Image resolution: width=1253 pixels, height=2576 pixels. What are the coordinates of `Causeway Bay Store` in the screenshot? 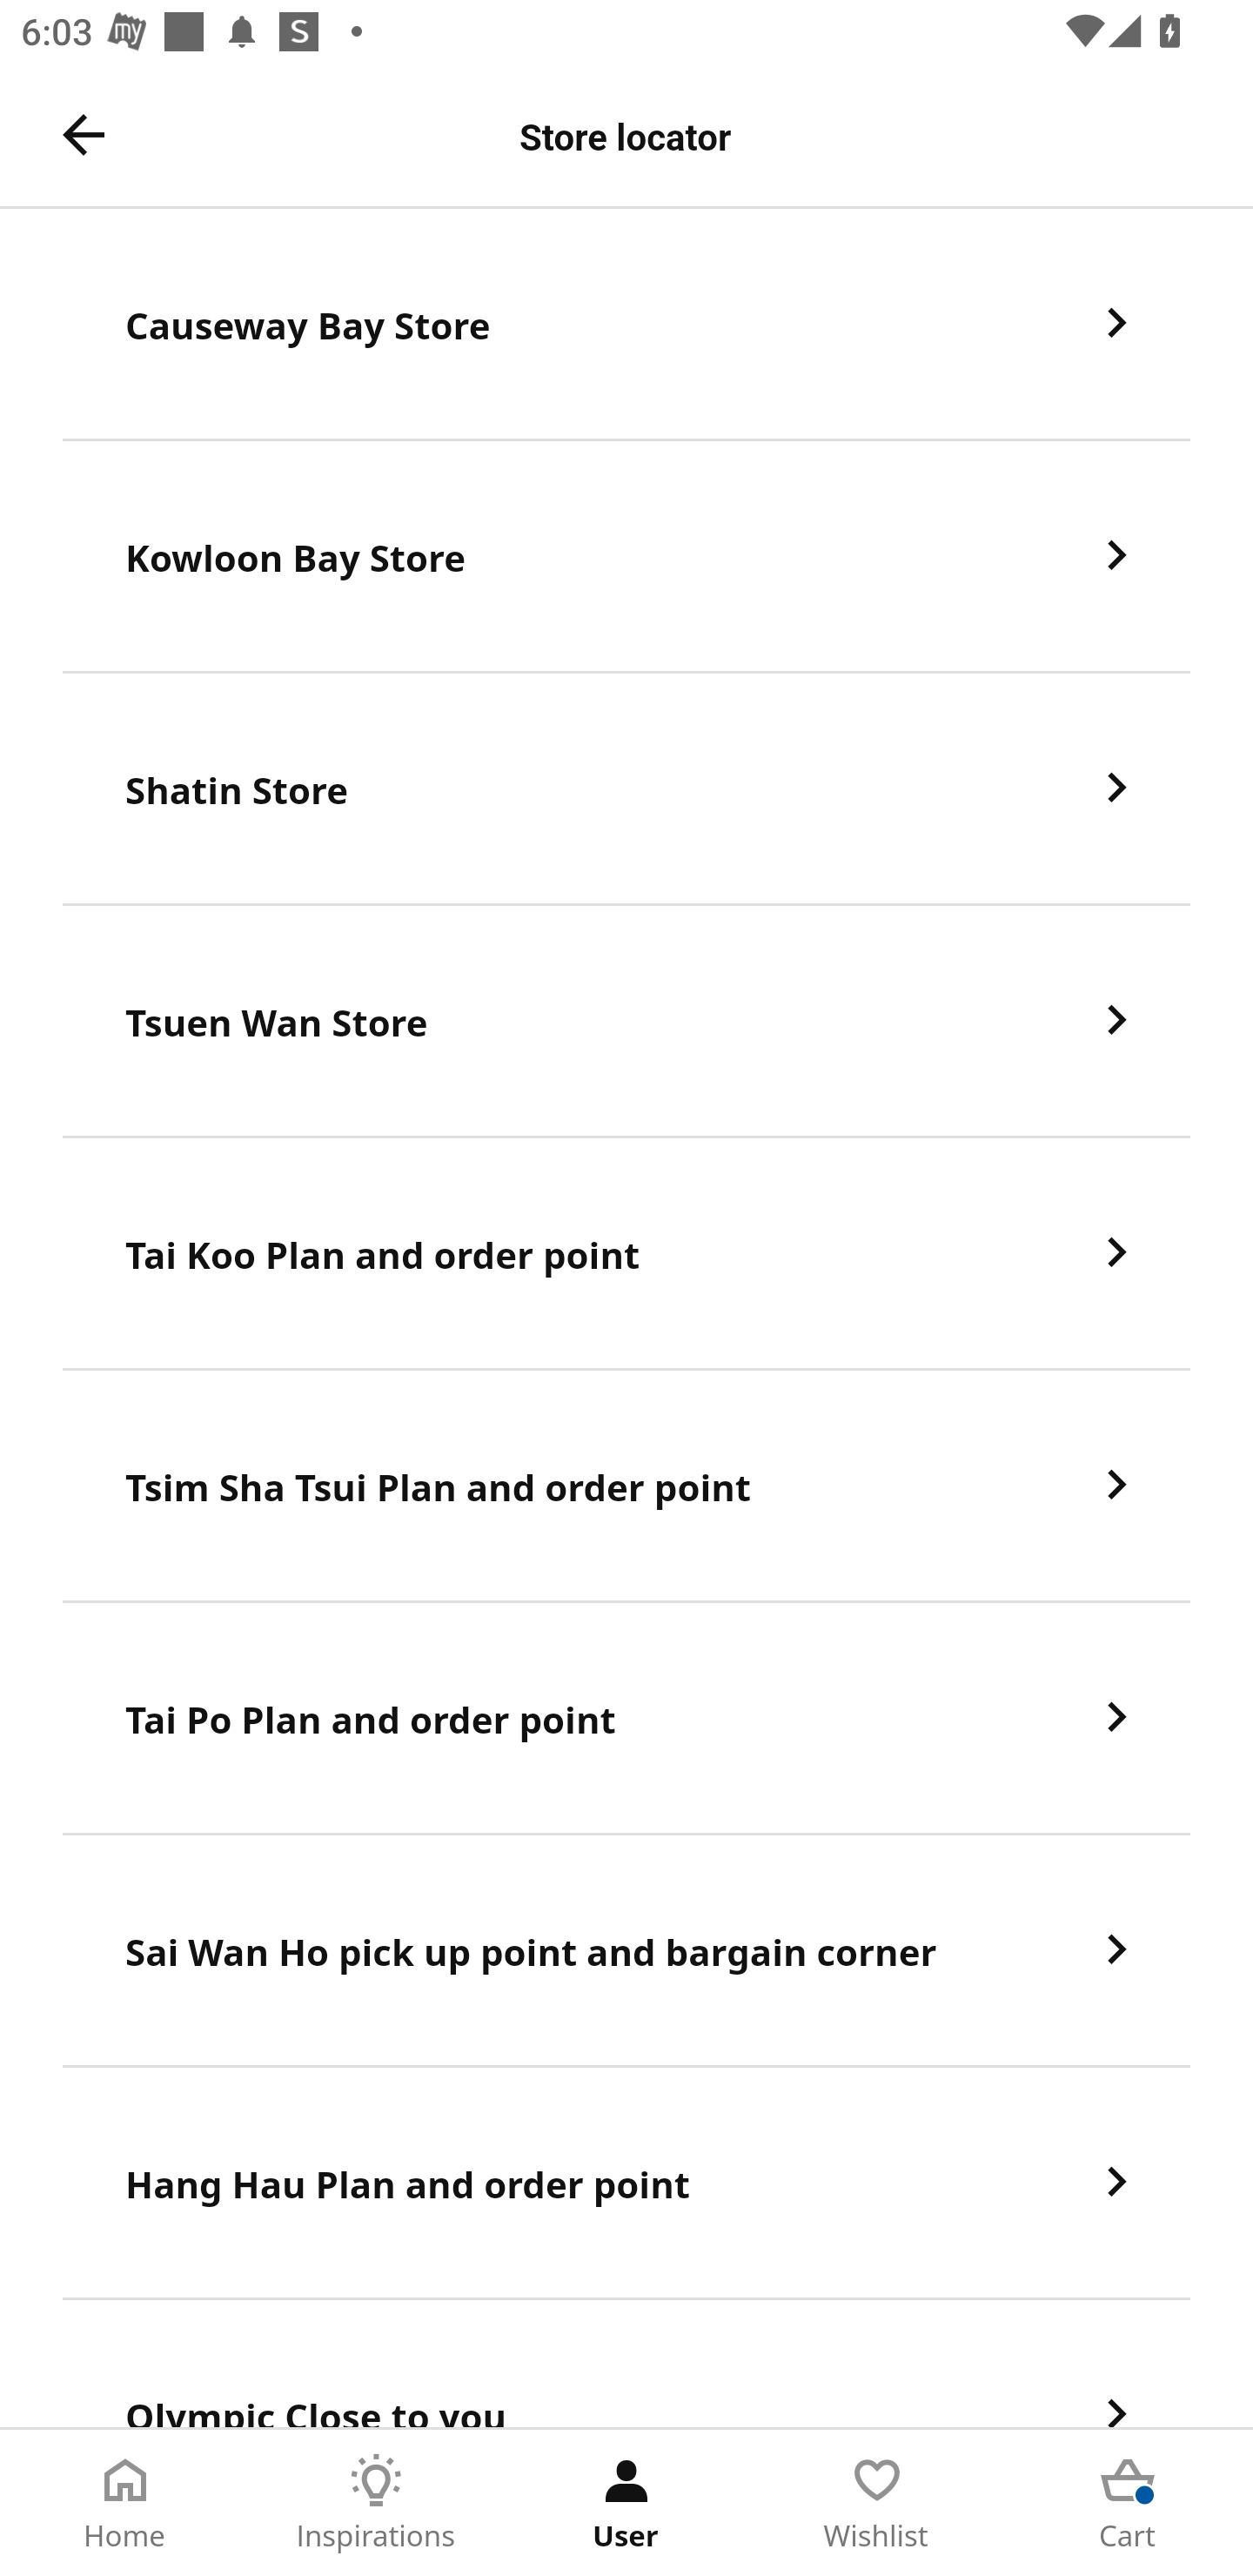 It's located at (626, 324).